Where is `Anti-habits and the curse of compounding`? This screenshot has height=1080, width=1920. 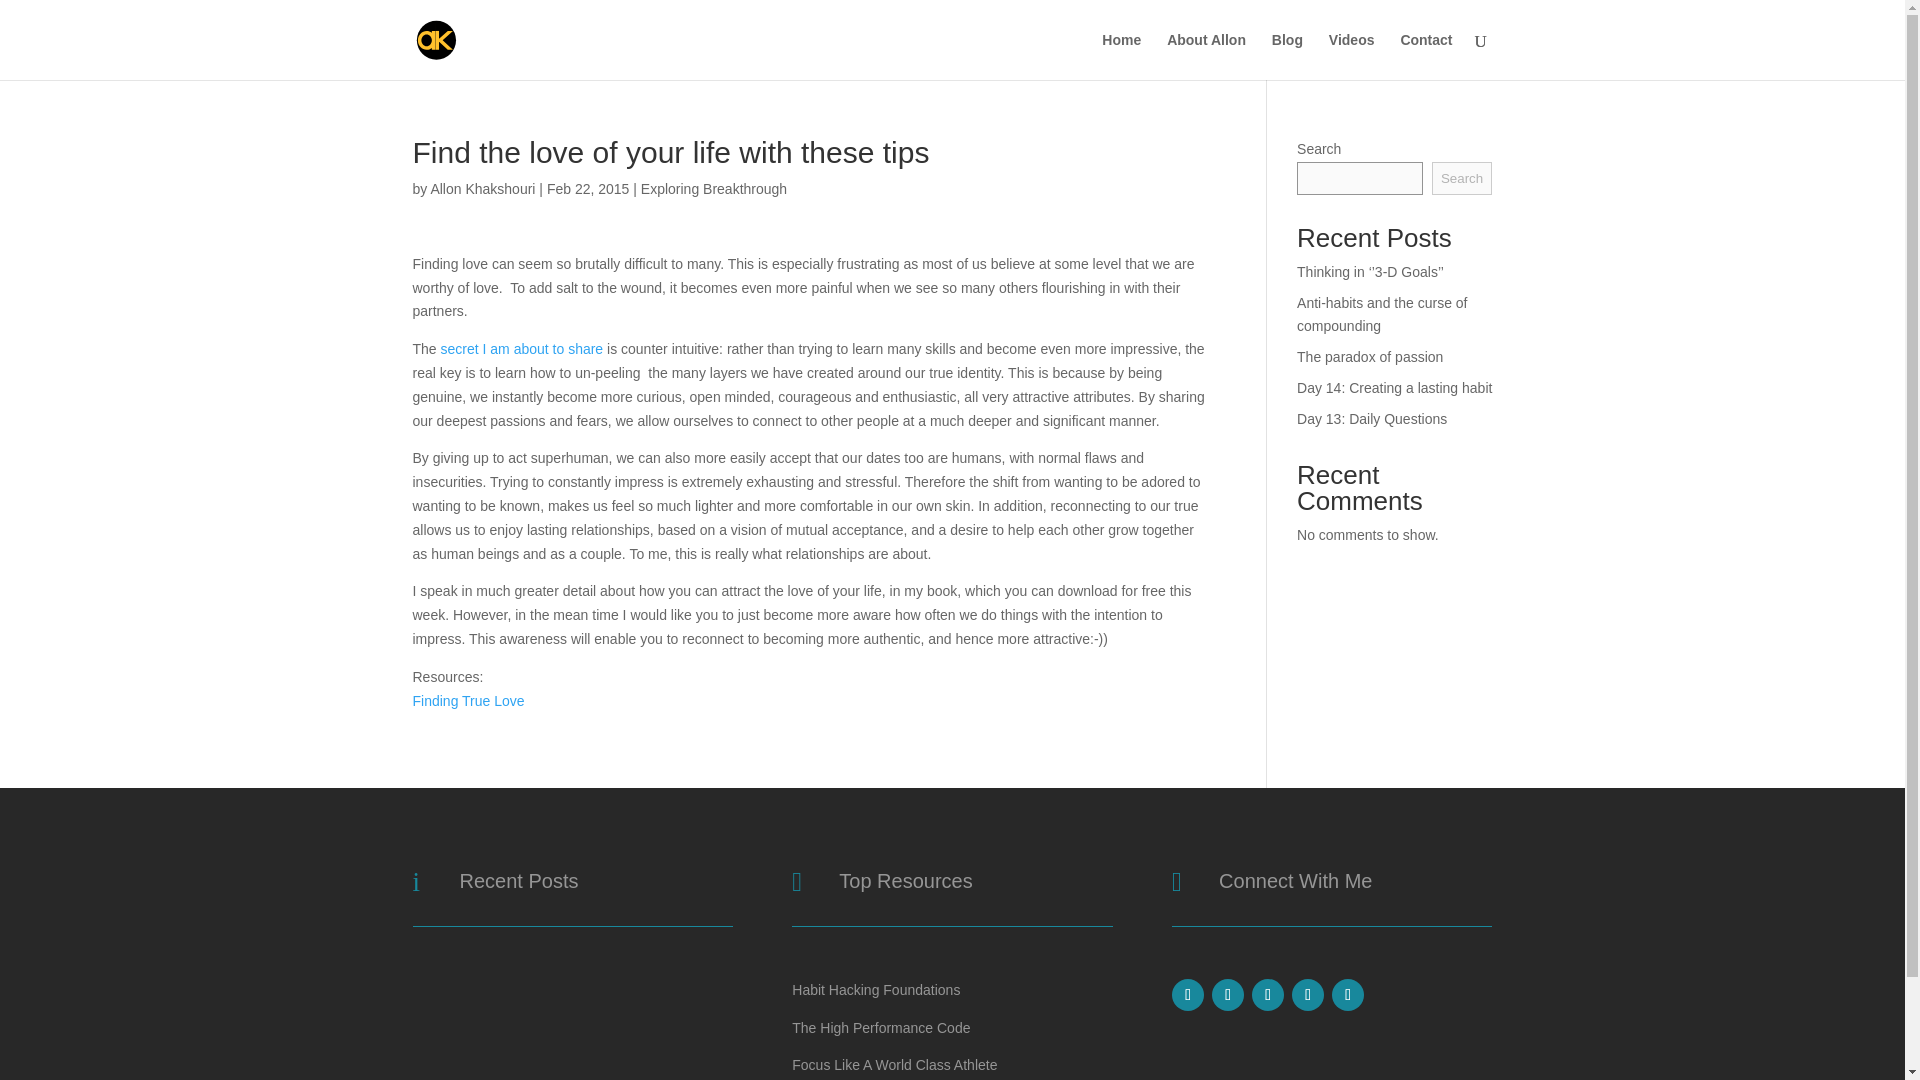 Anti-habits and the curse of compounding is located at coordinates (1382, 314).